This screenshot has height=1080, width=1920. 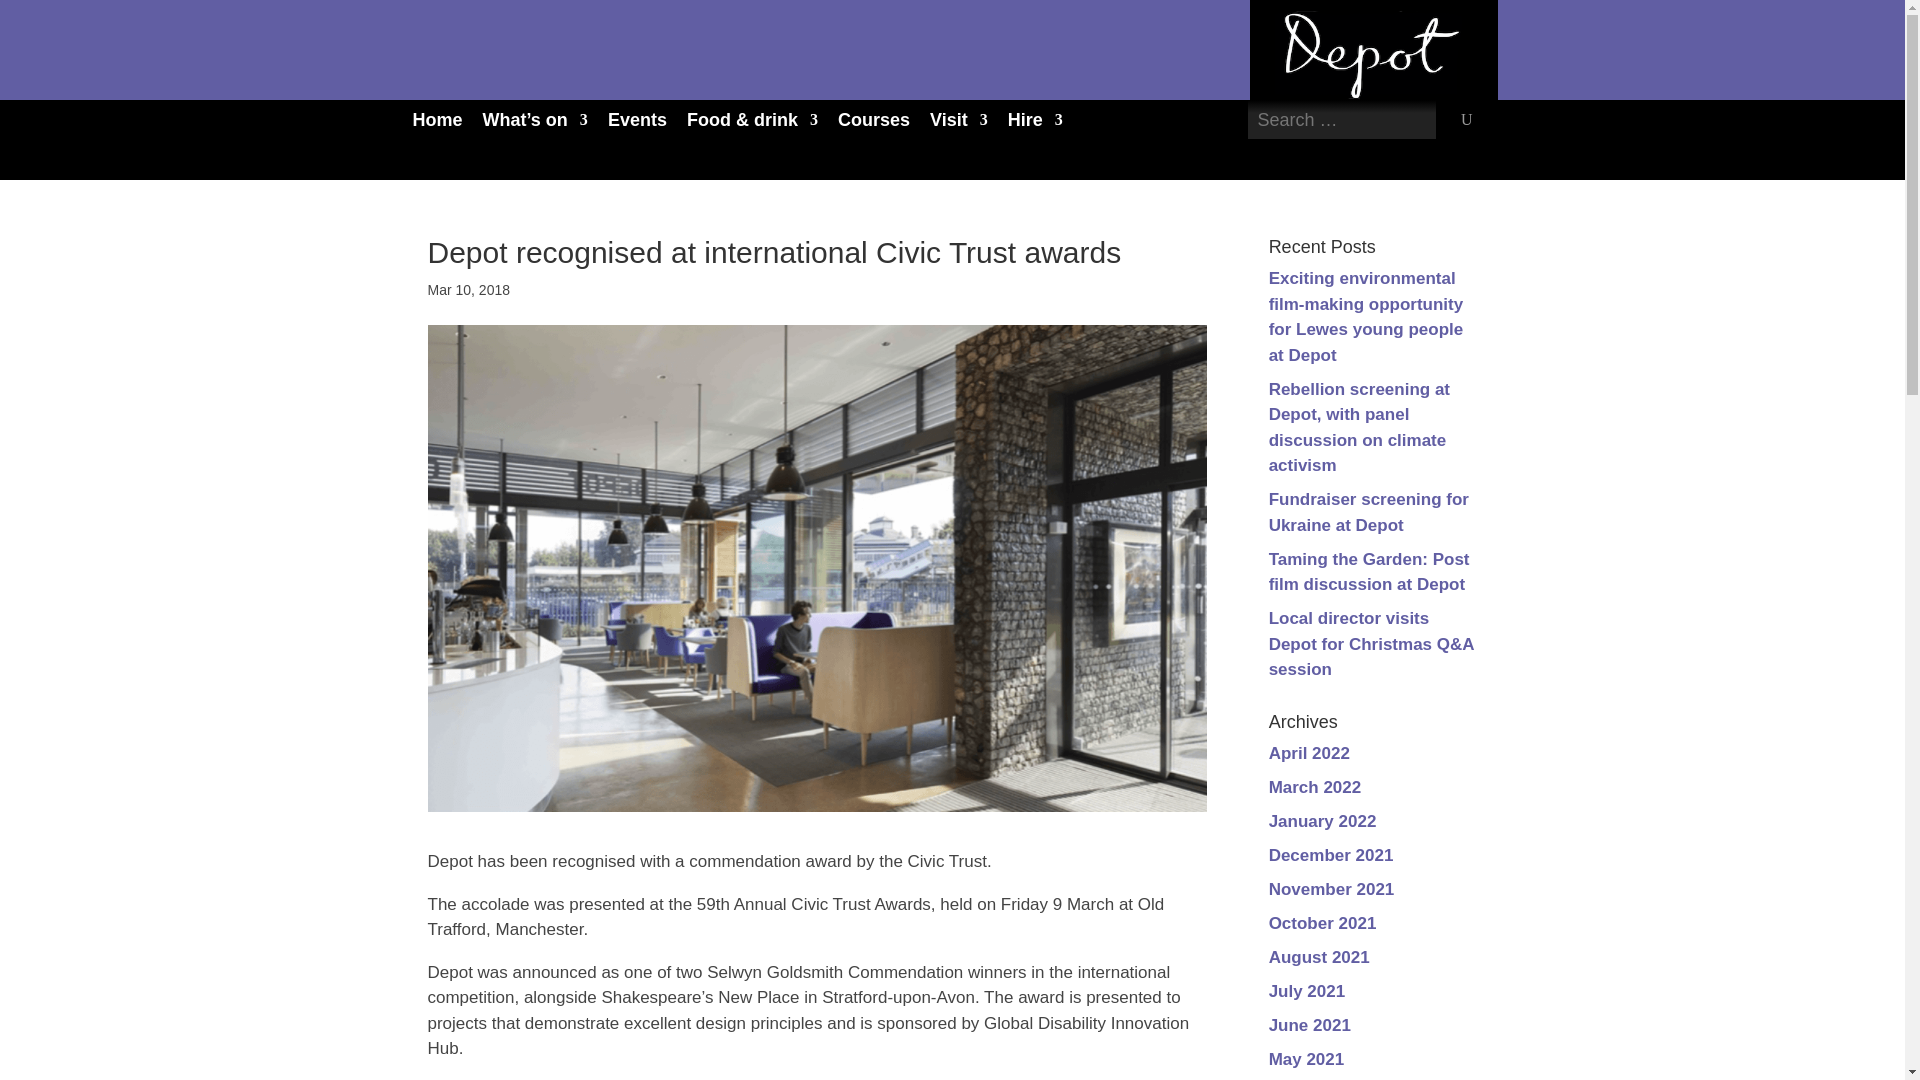 What do you see at coordinates (958, 120) in the screenshot?
I see `Visit` at bounding box center [958, 120].